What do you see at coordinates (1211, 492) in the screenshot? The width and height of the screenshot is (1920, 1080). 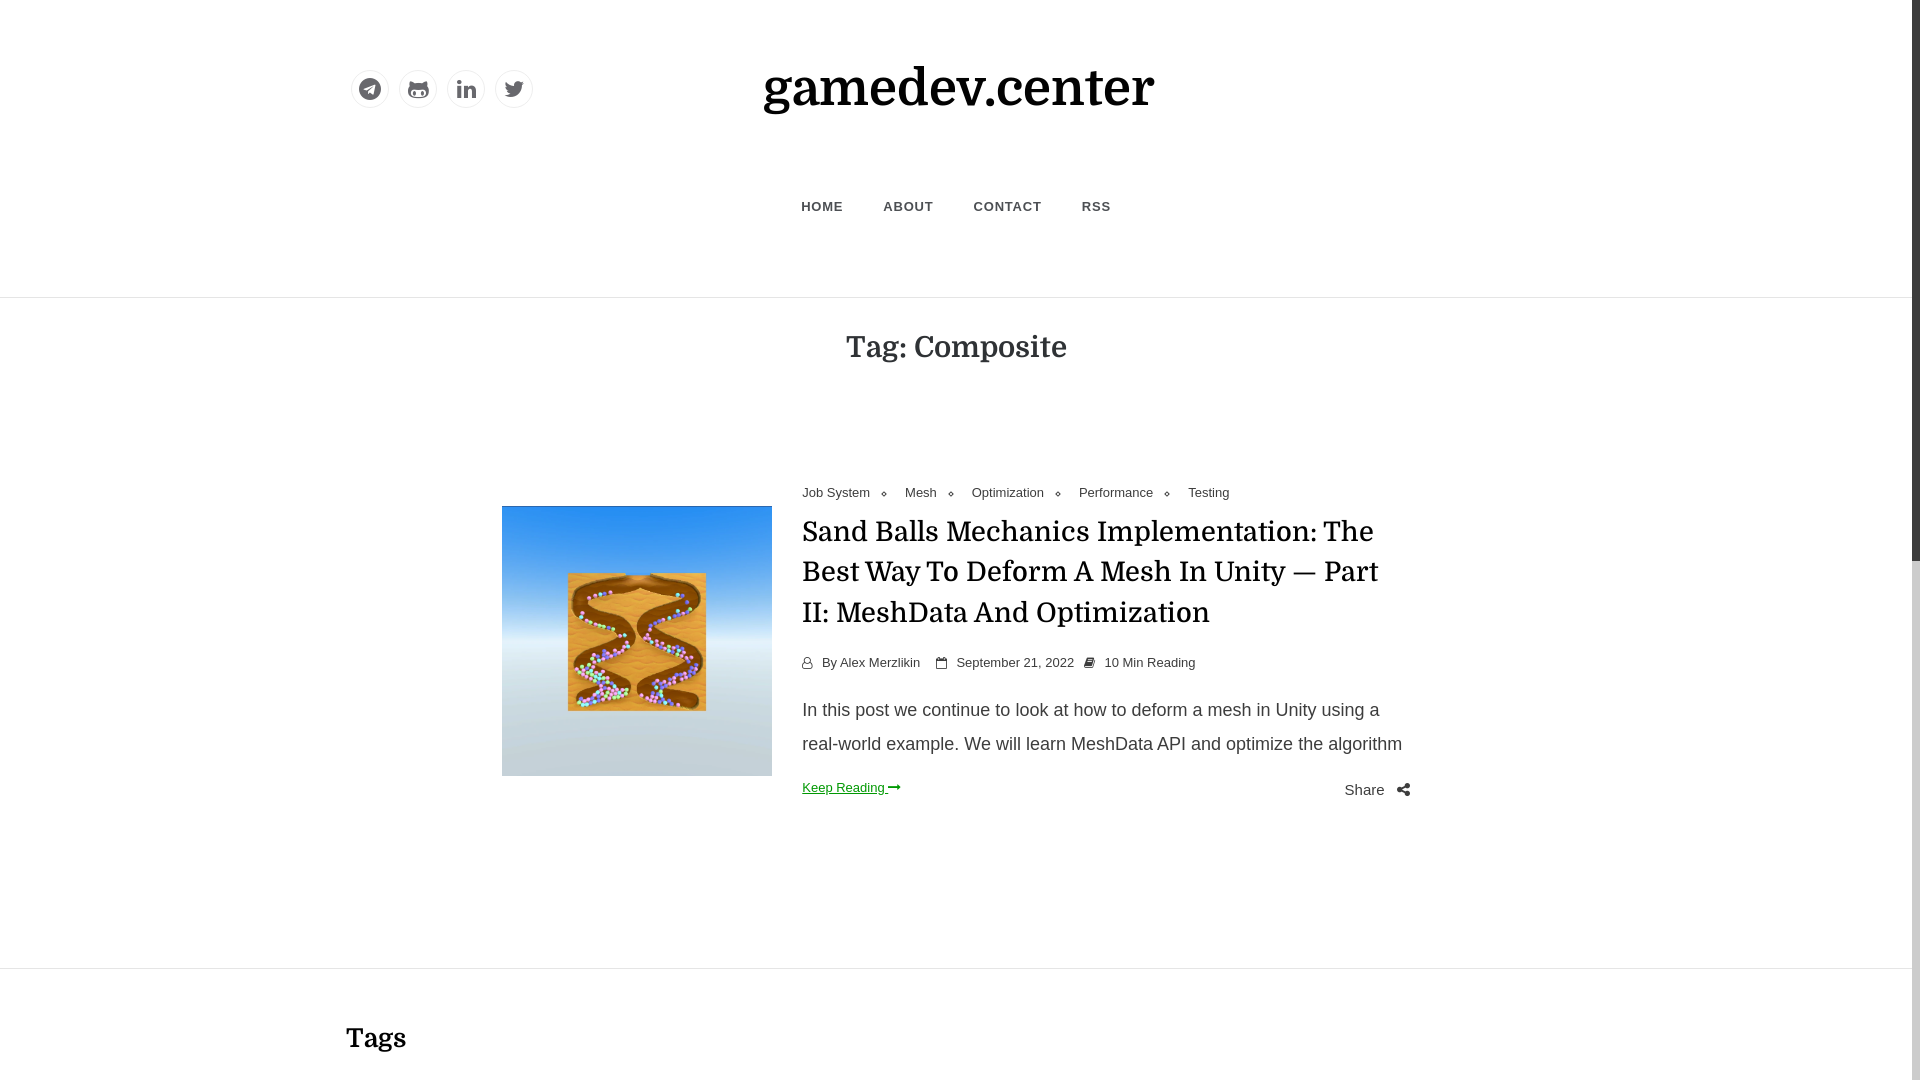 I see `Testing` at bounding box center [1211, 492].